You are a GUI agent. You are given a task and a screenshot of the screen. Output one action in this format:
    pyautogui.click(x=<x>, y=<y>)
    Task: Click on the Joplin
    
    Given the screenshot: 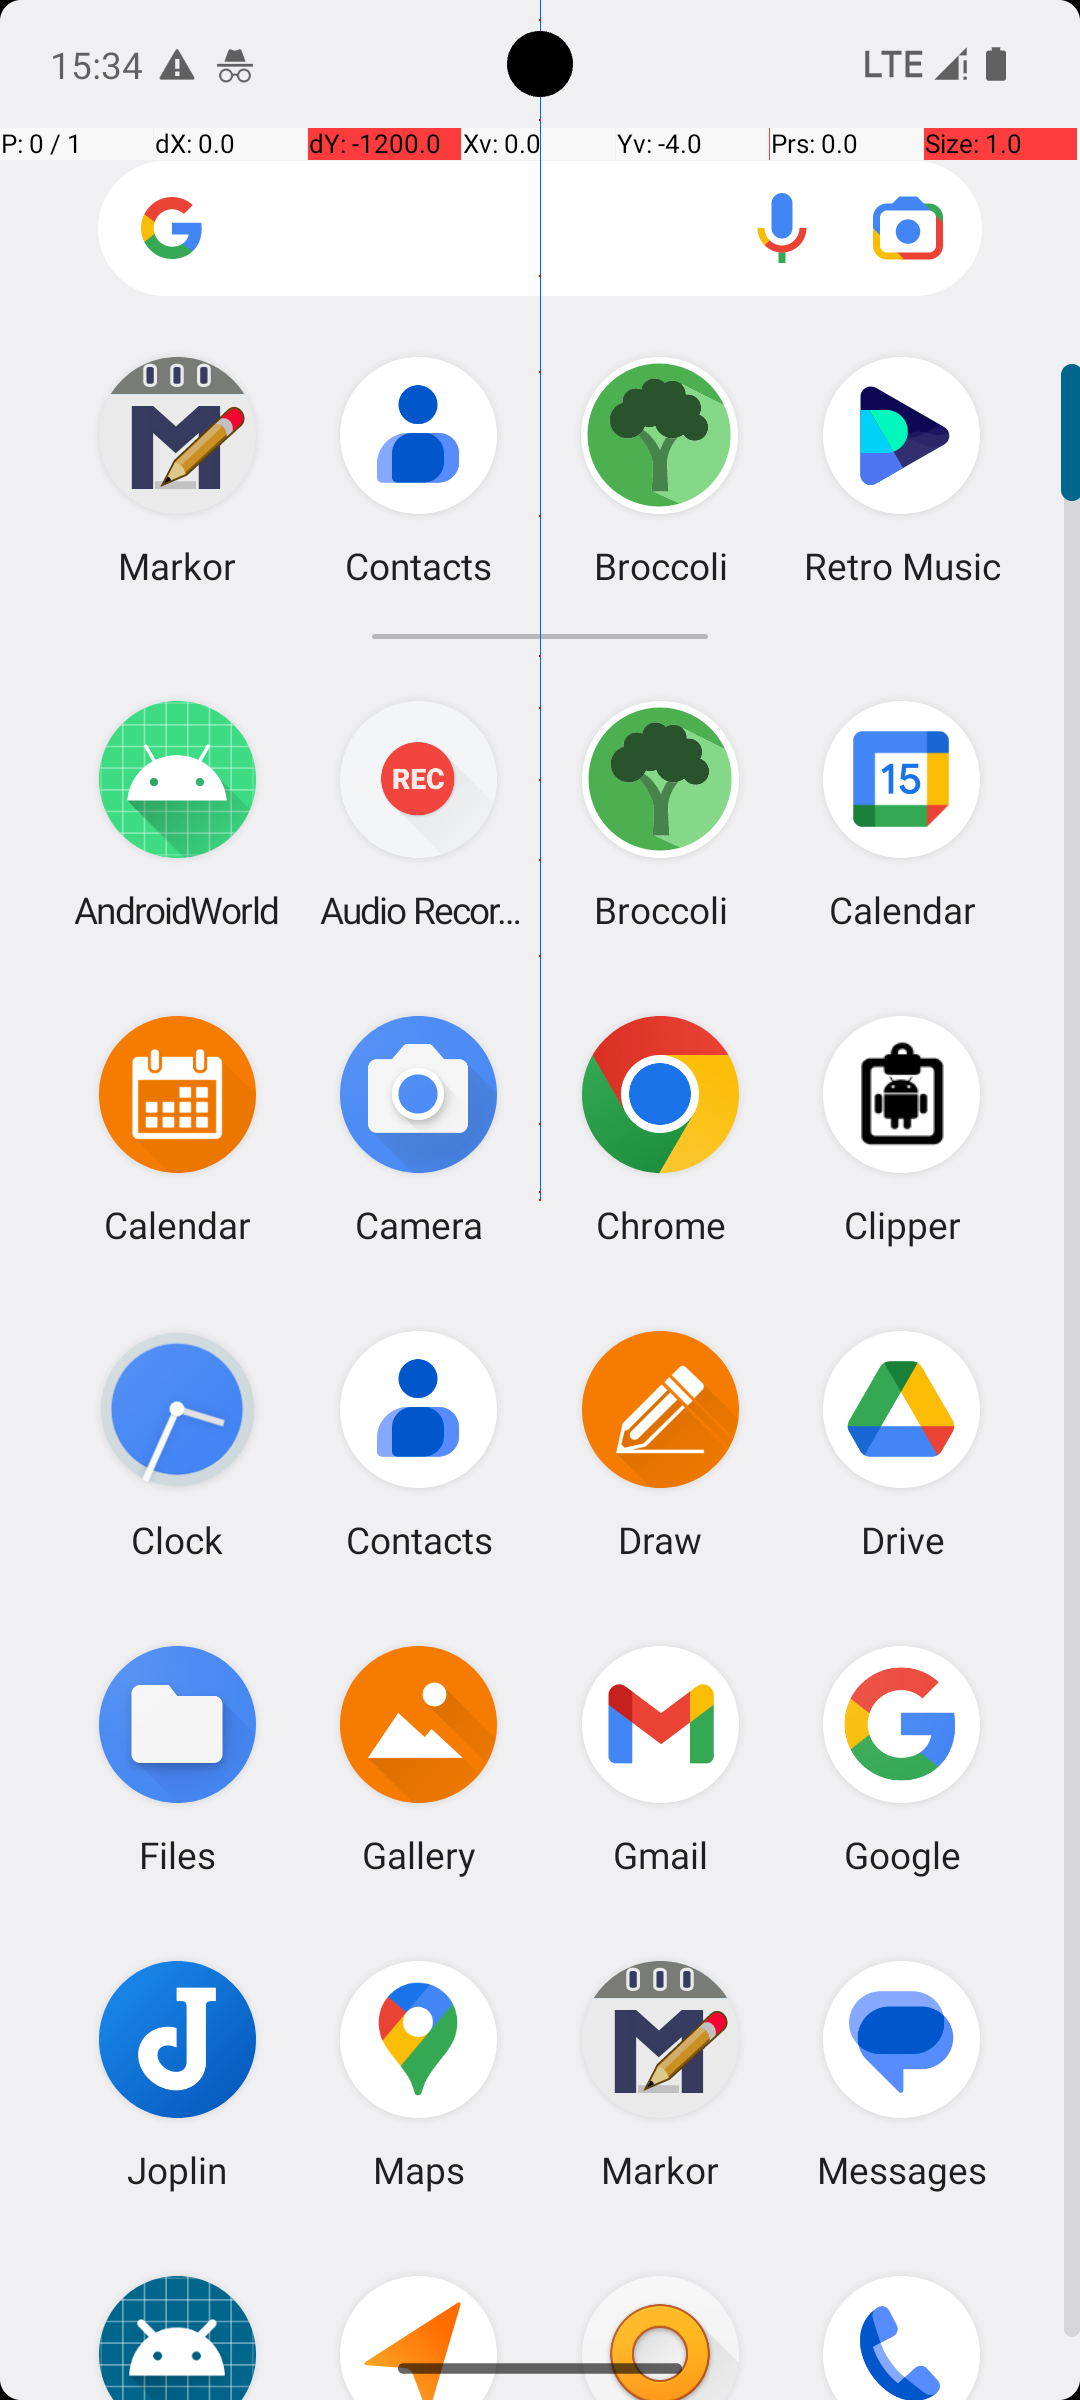 What is the action you would take?
    pyautogui.click(x=178, y=2074)
    